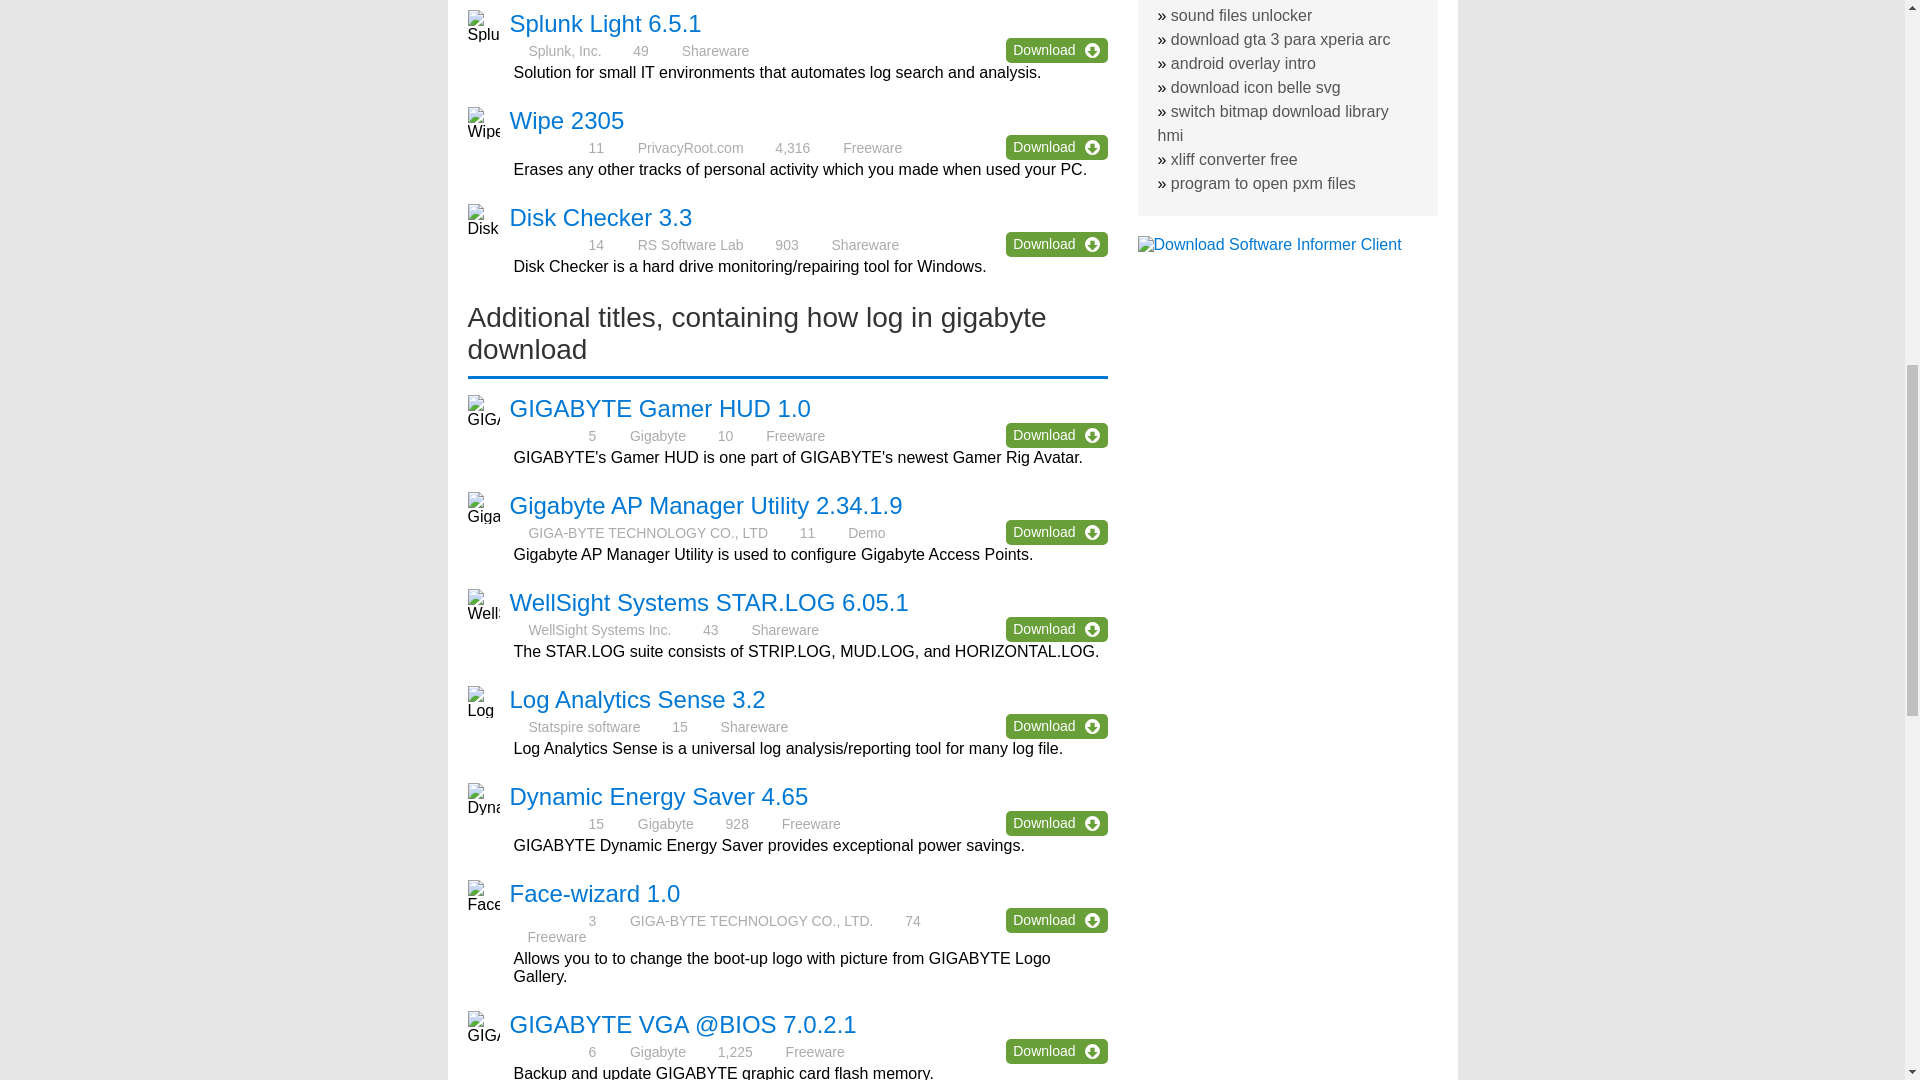 The height and width of the screenshot is (1080, 1920). Describe the element at coordinates (596, 894) in the screenshot. I see `Face-wizard 1.0` at that location.